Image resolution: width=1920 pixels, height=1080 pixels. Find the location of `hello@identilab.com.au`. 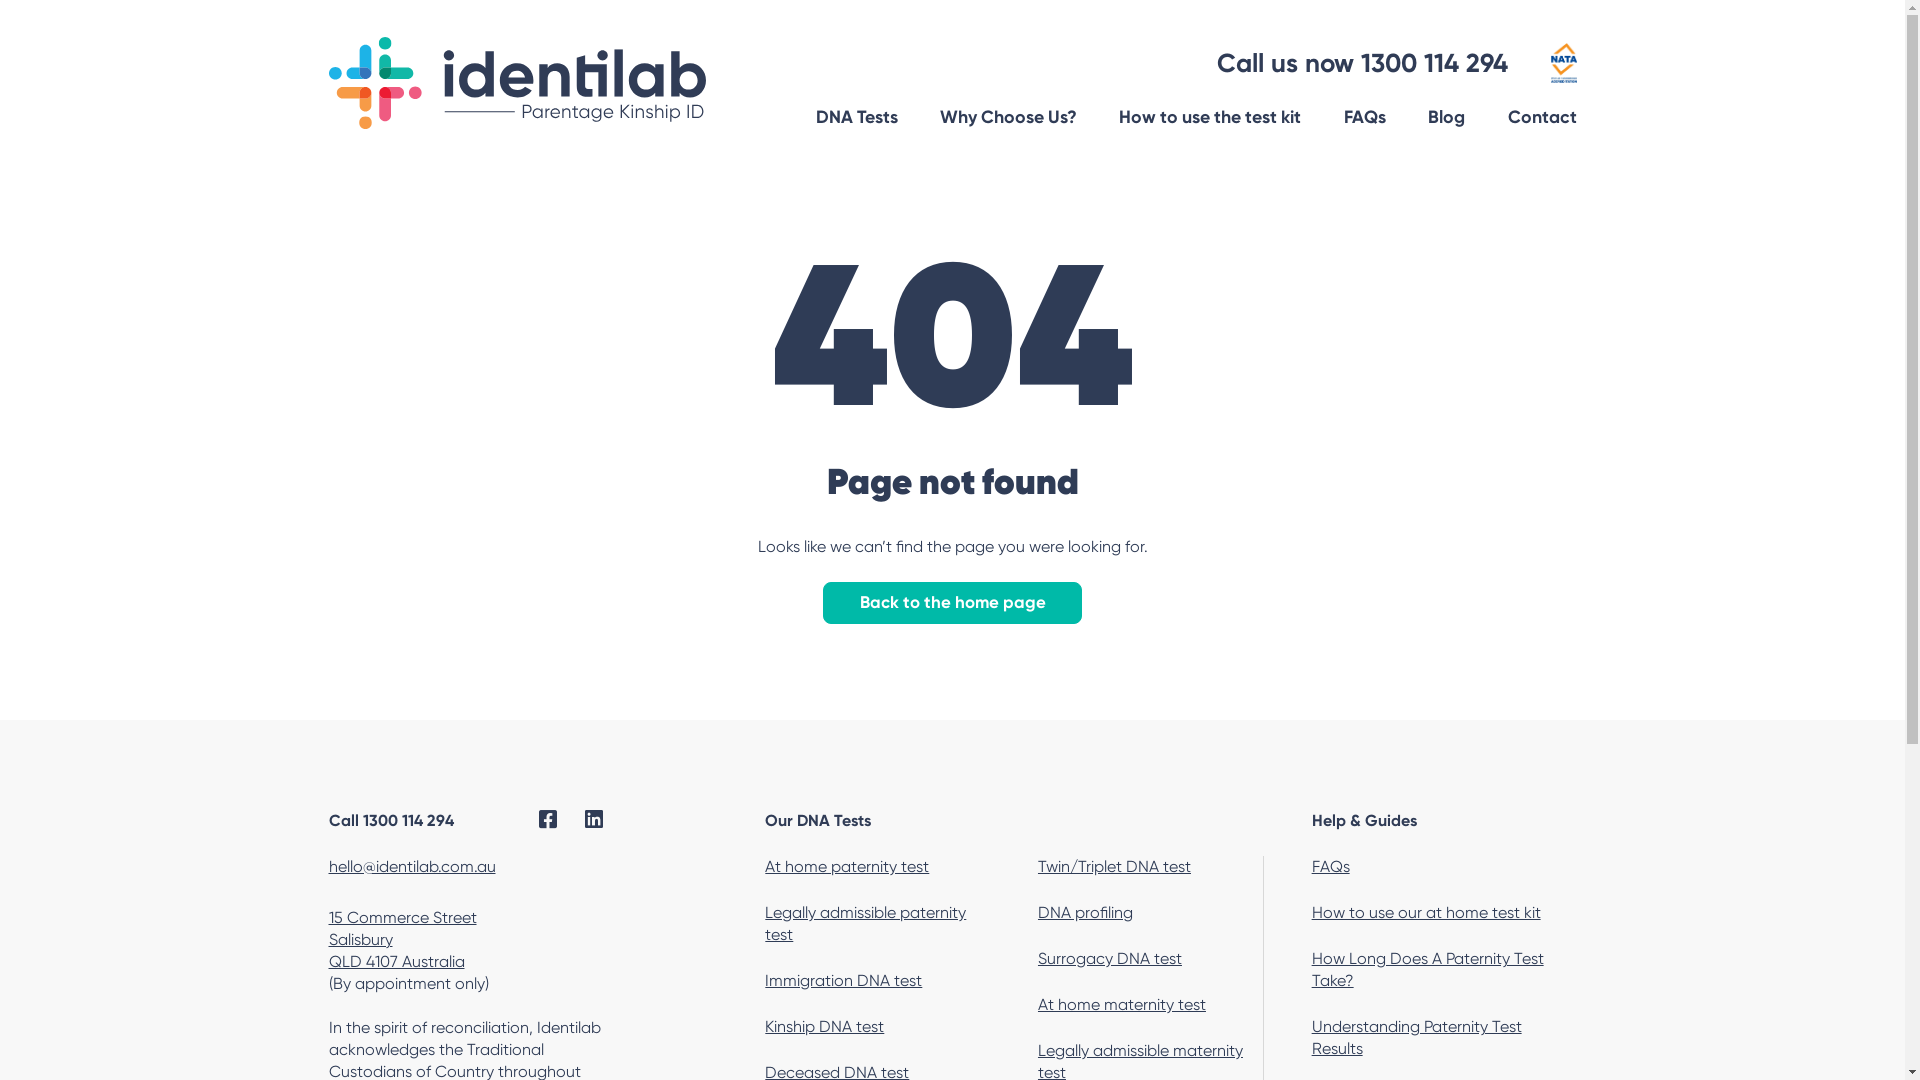

hello@identilab.com.au is located at coordinates (412, 866).